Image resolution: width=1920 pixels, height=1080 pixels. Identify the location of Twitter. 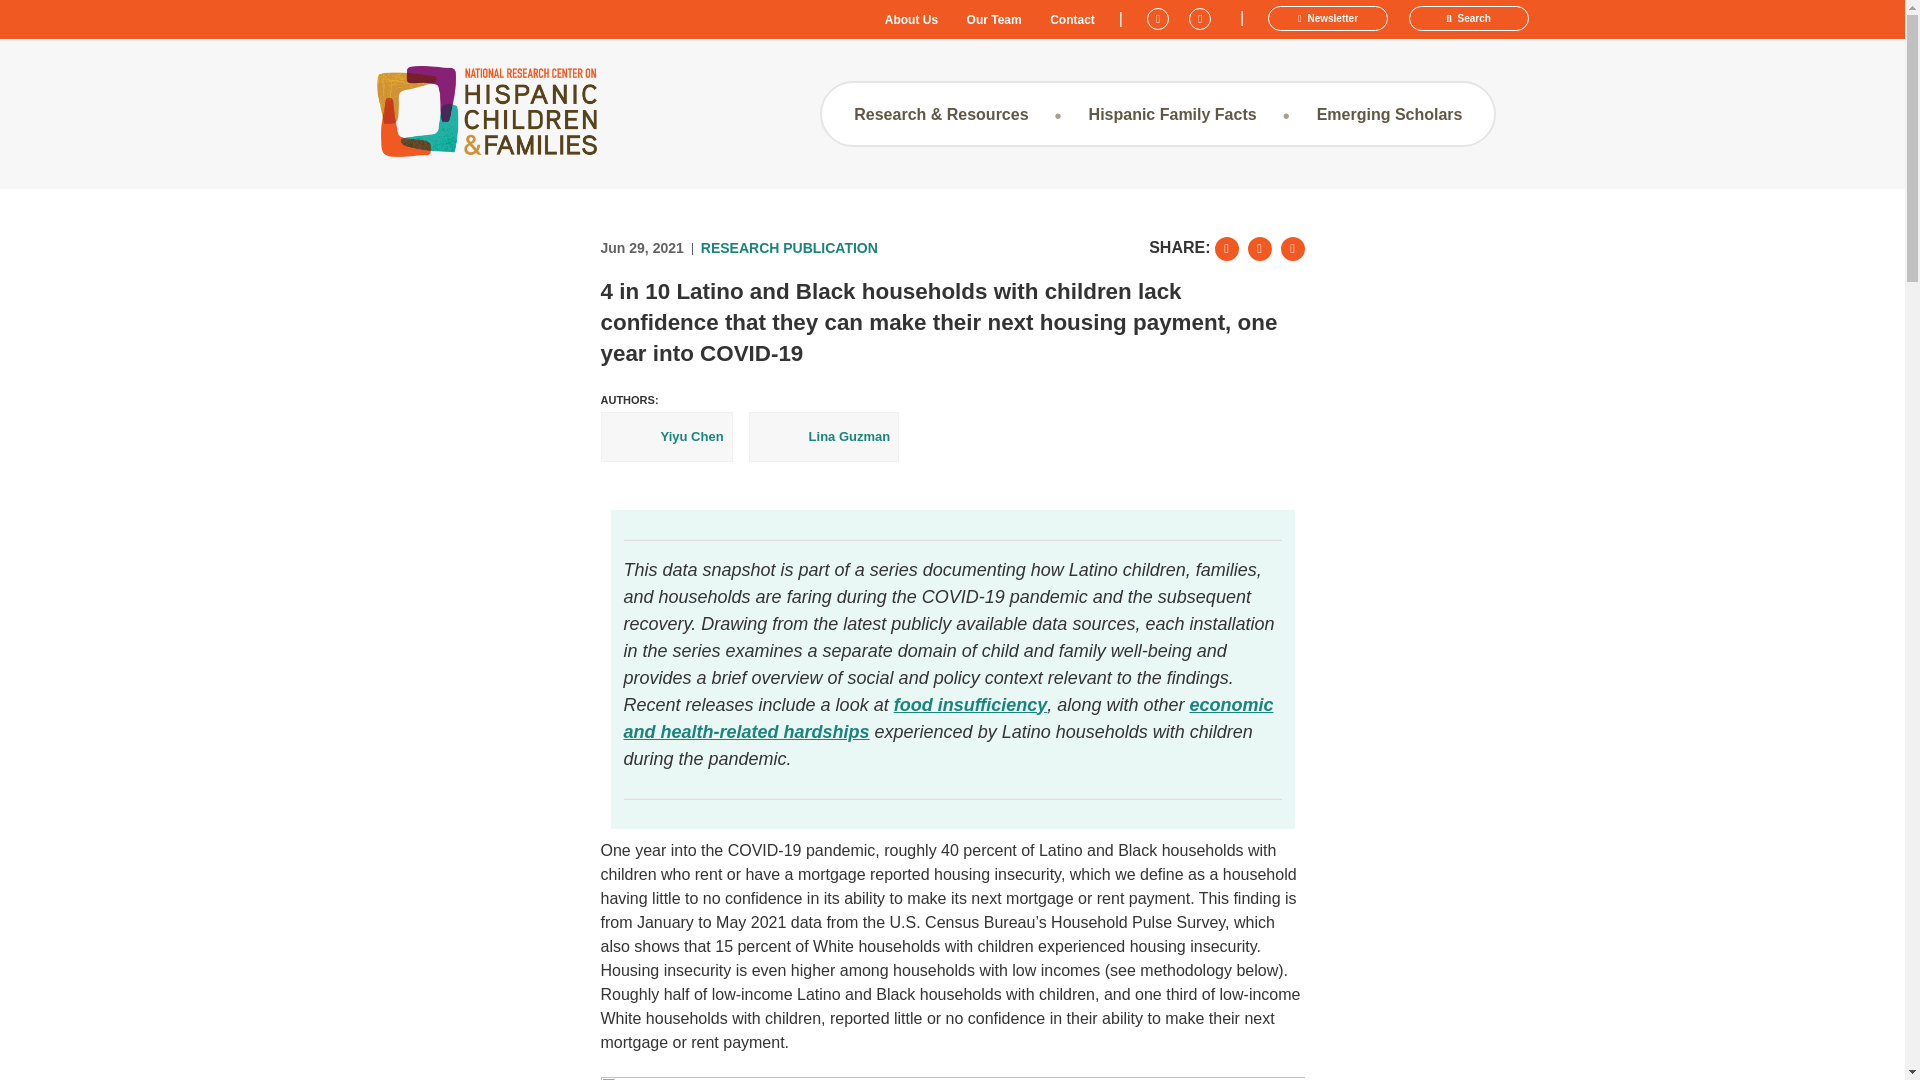
(1160, 16).